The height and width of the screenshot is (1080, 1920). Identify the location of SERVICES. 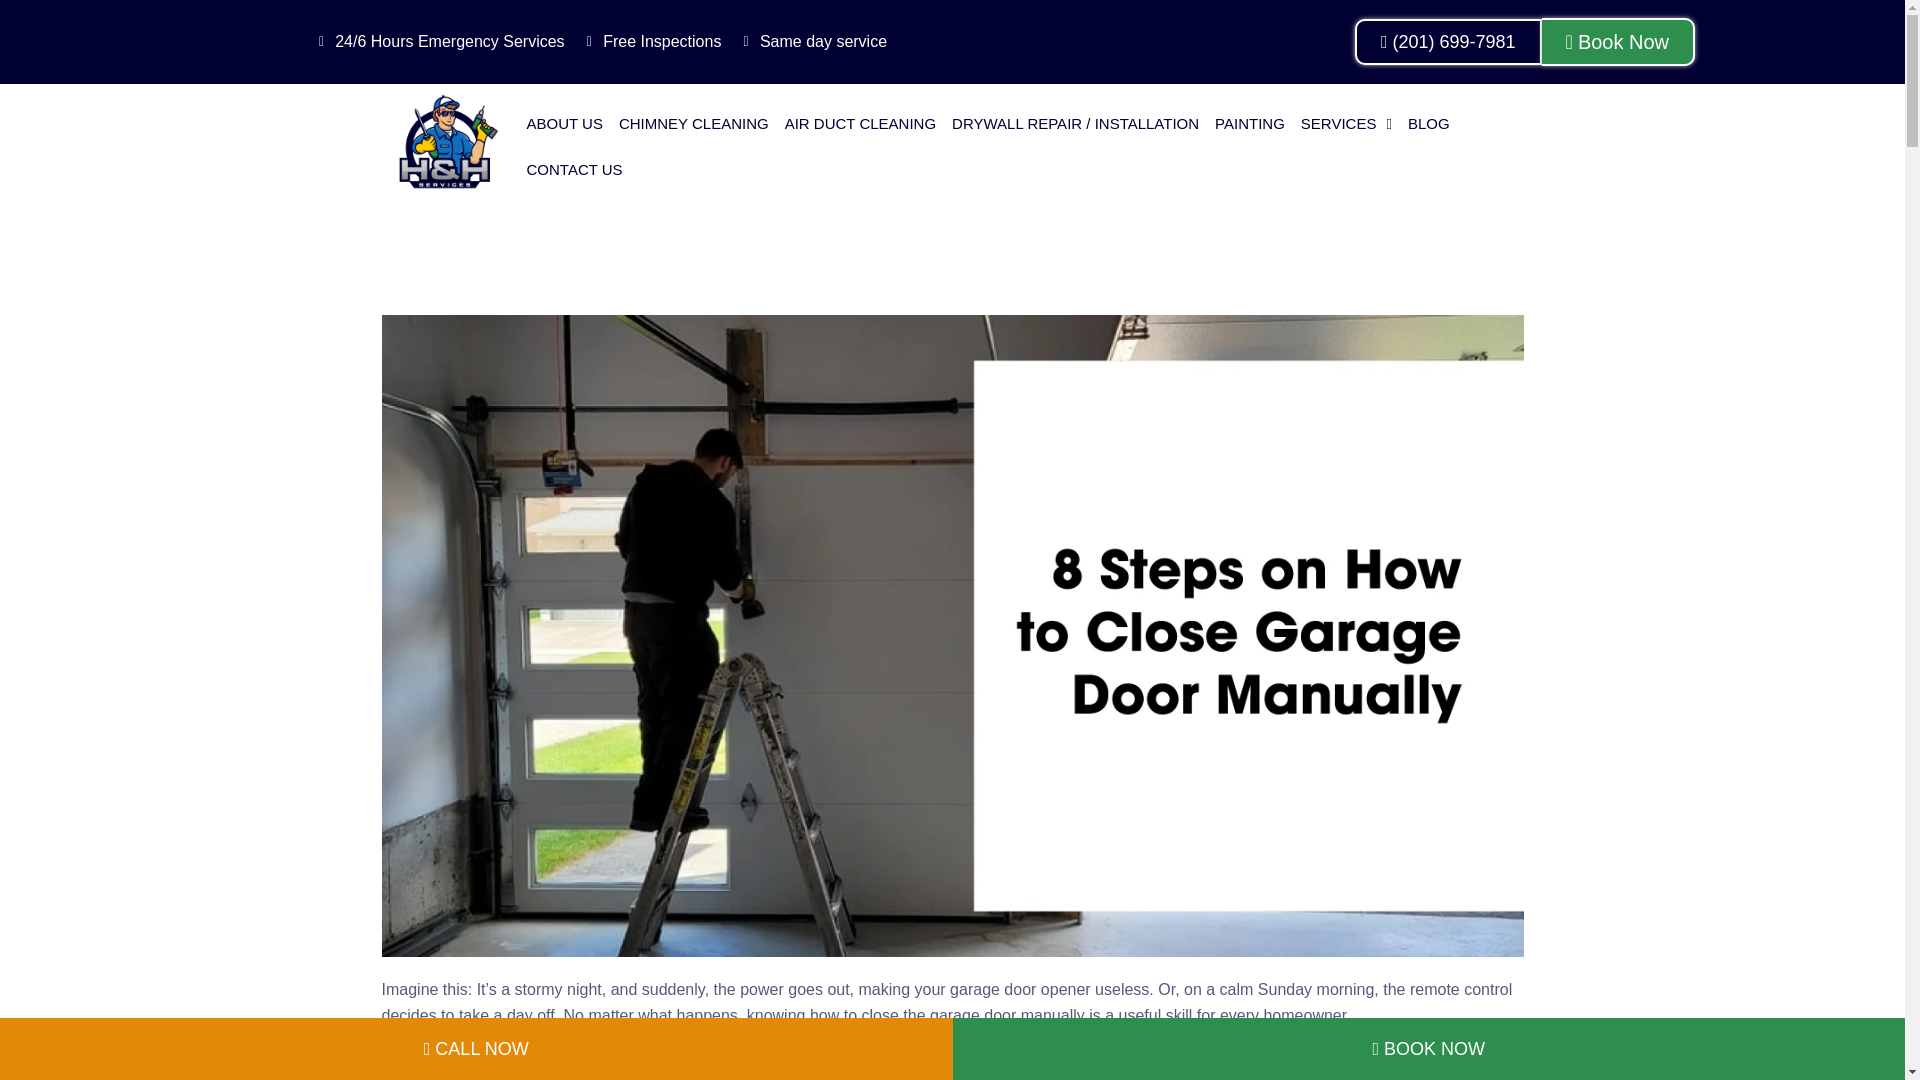
(1346, 124).